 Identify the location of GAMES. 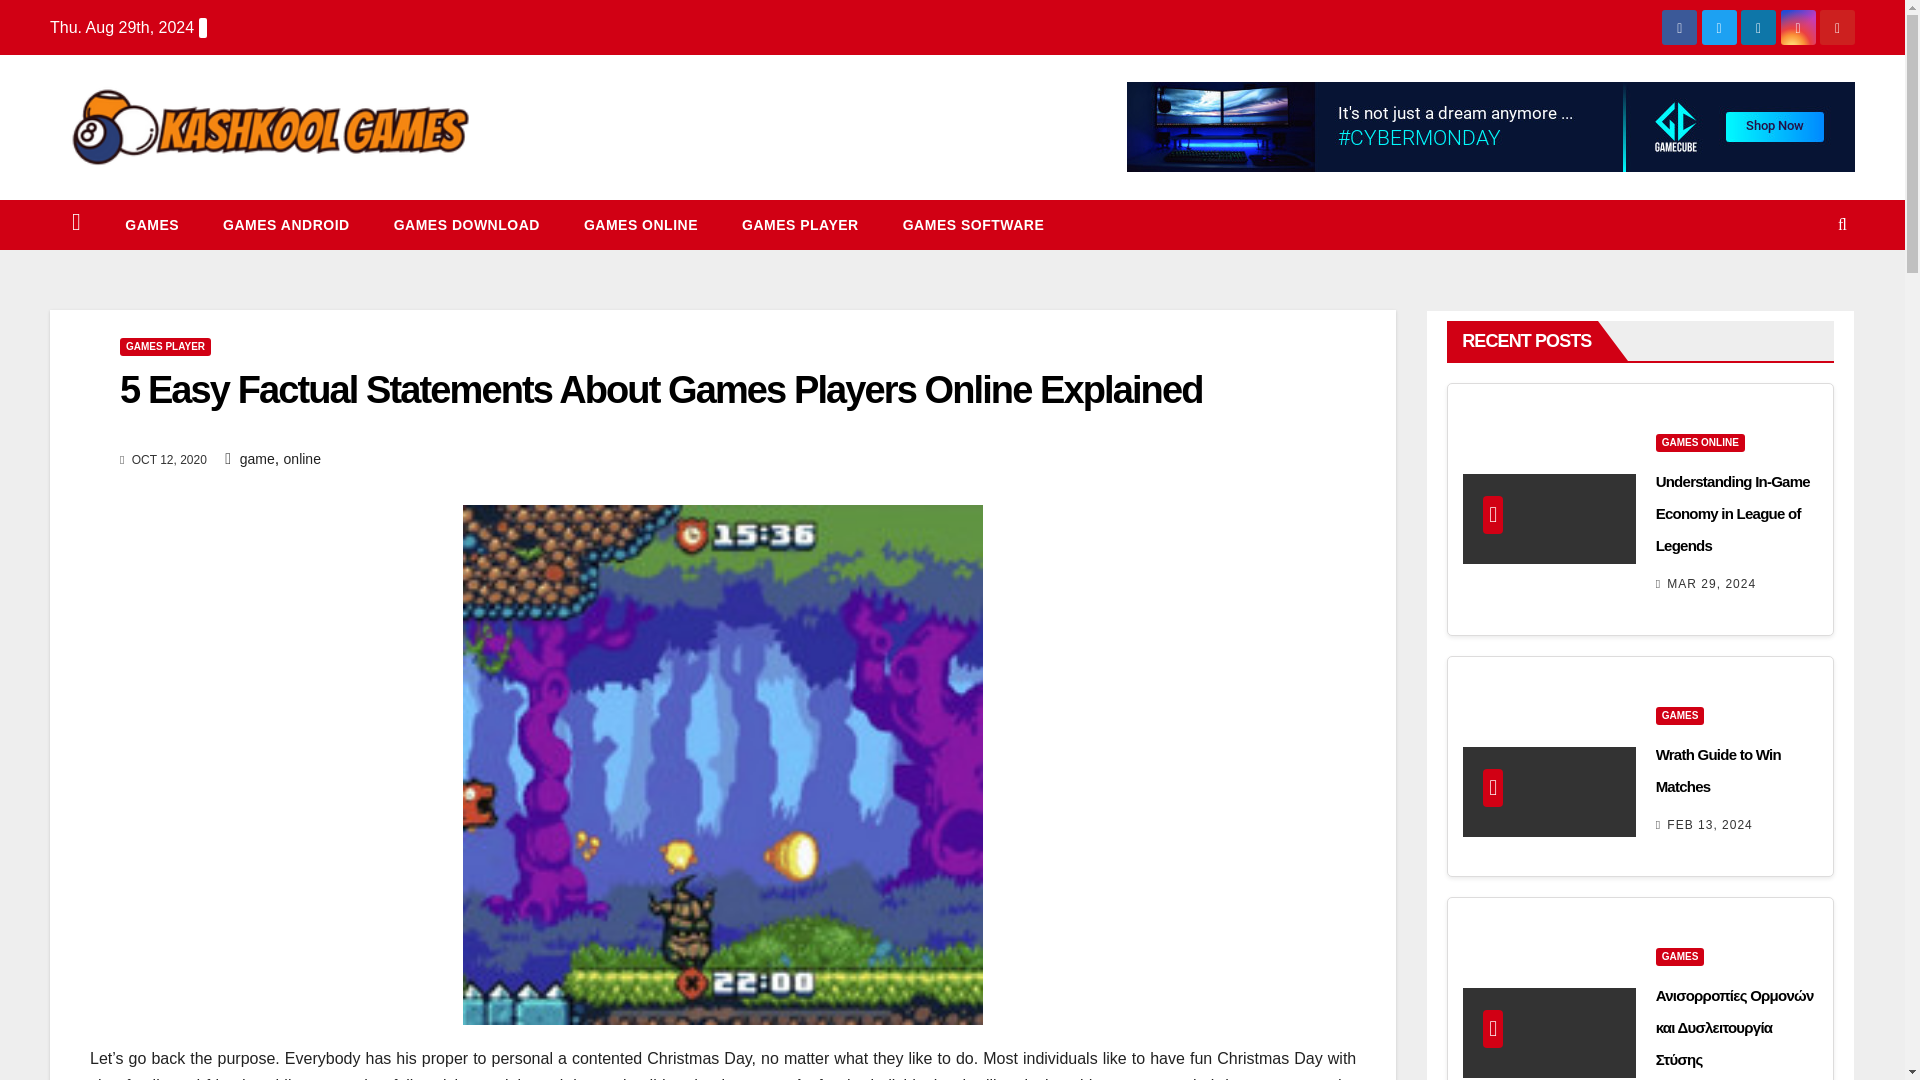
(152, 224).